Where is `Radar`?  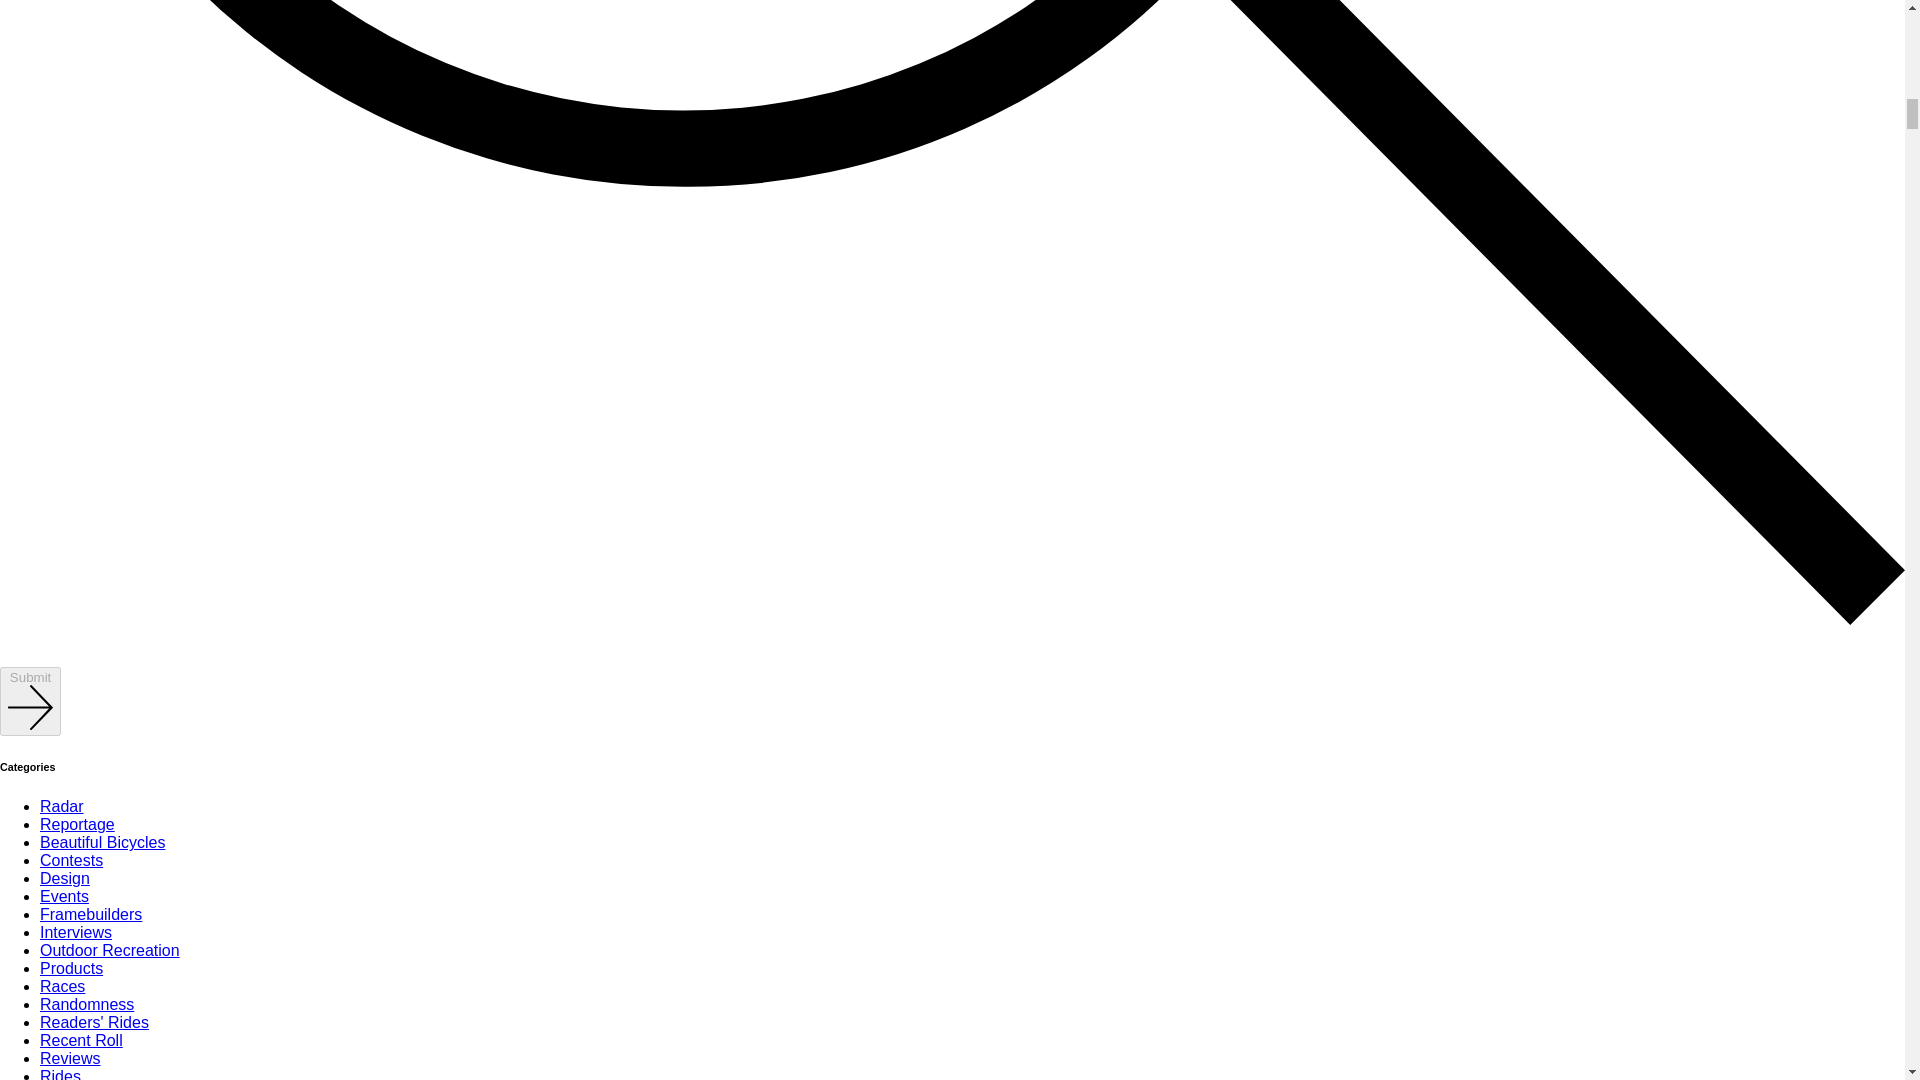
Radar is located at coordinates (62, 806).